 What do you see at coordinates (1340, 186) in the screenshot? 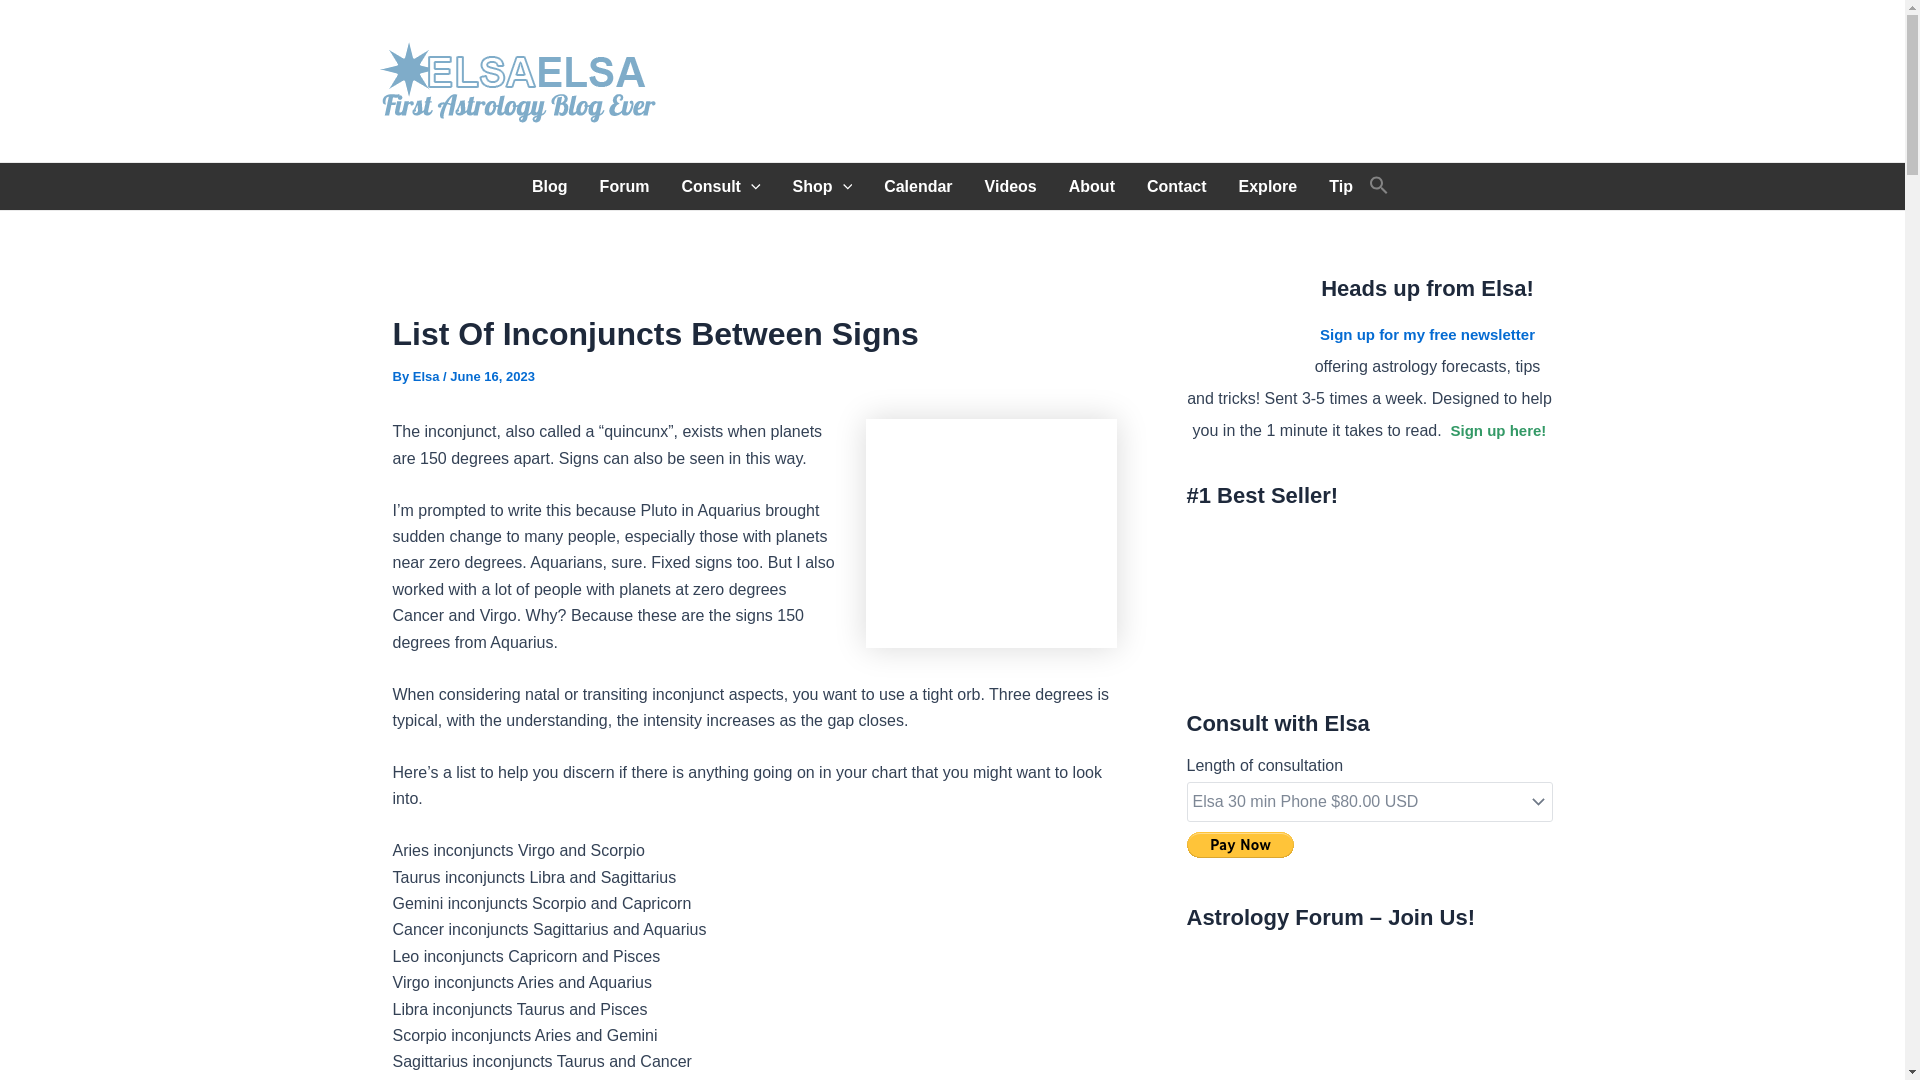
I see `Tip` at bounding box center [1340, 186].